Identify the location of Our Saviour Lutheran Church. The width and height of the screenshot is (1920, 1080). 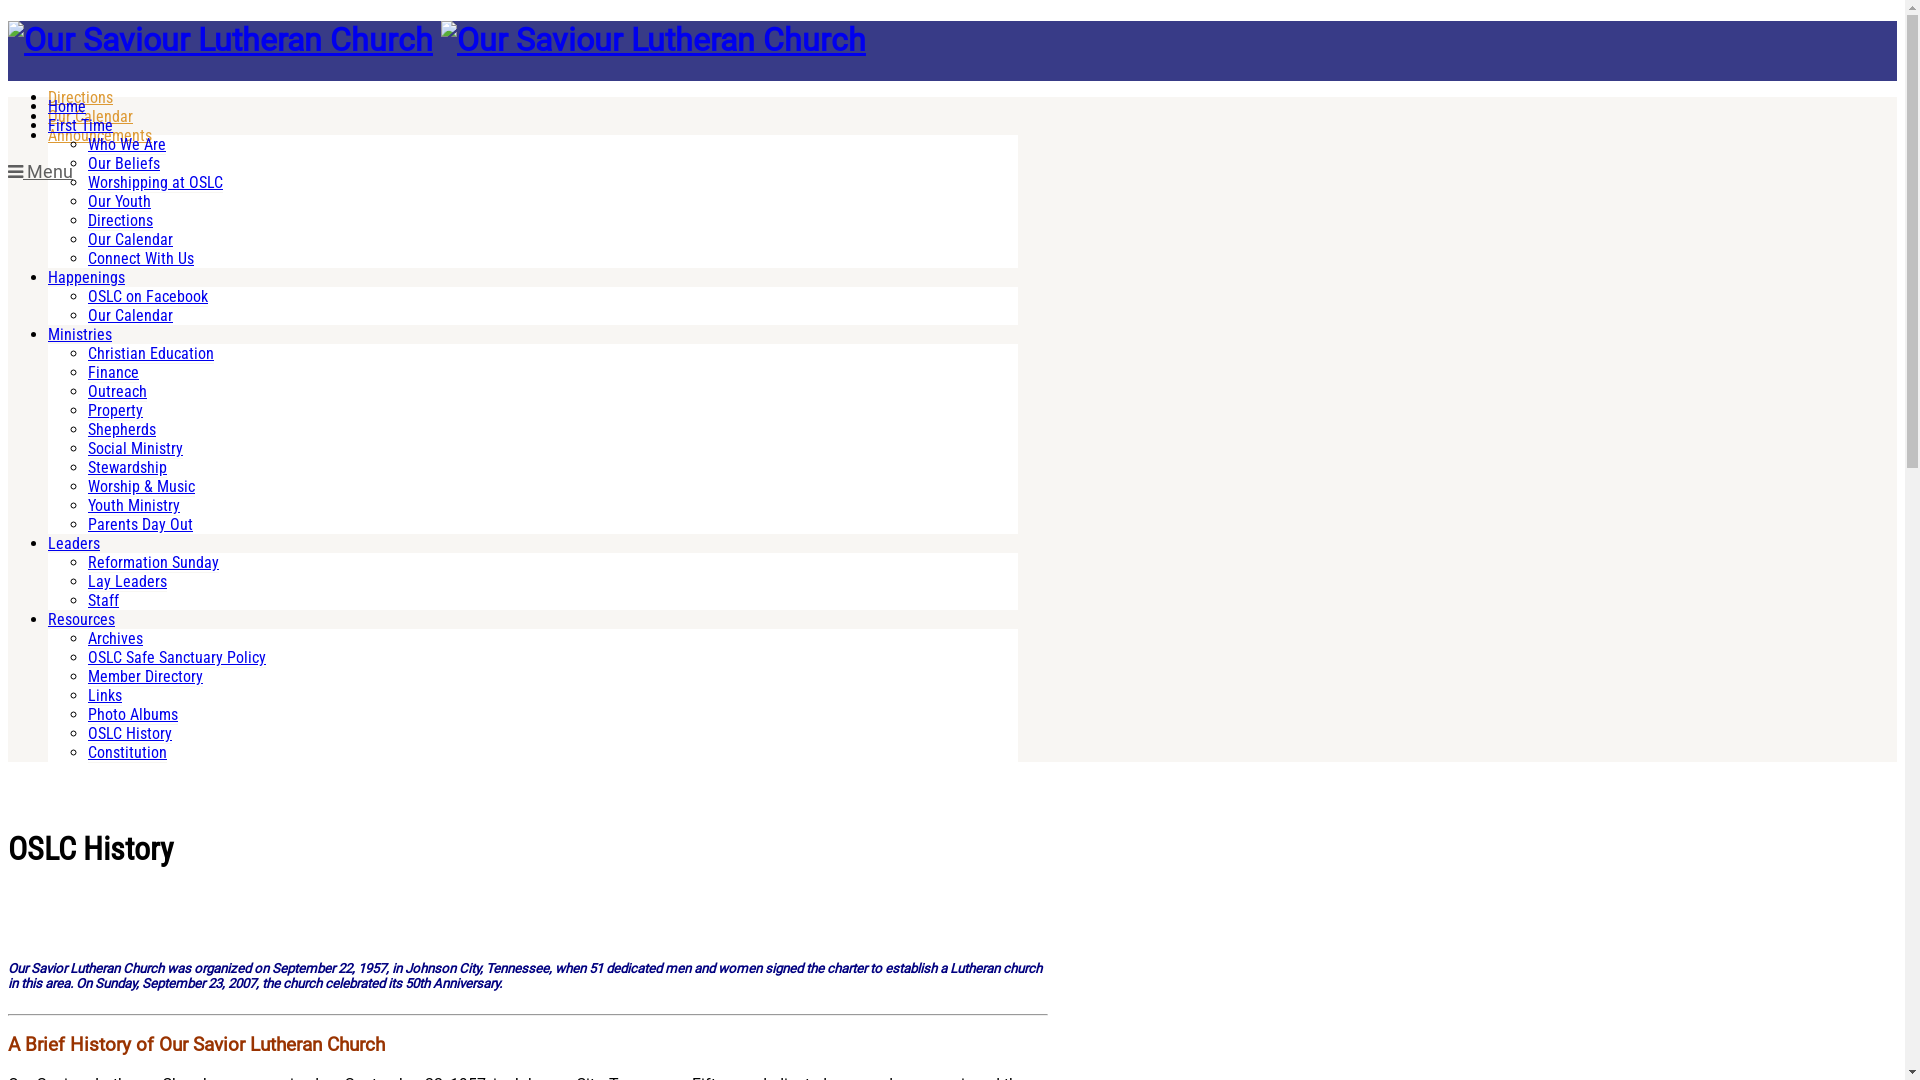
(654, 40).